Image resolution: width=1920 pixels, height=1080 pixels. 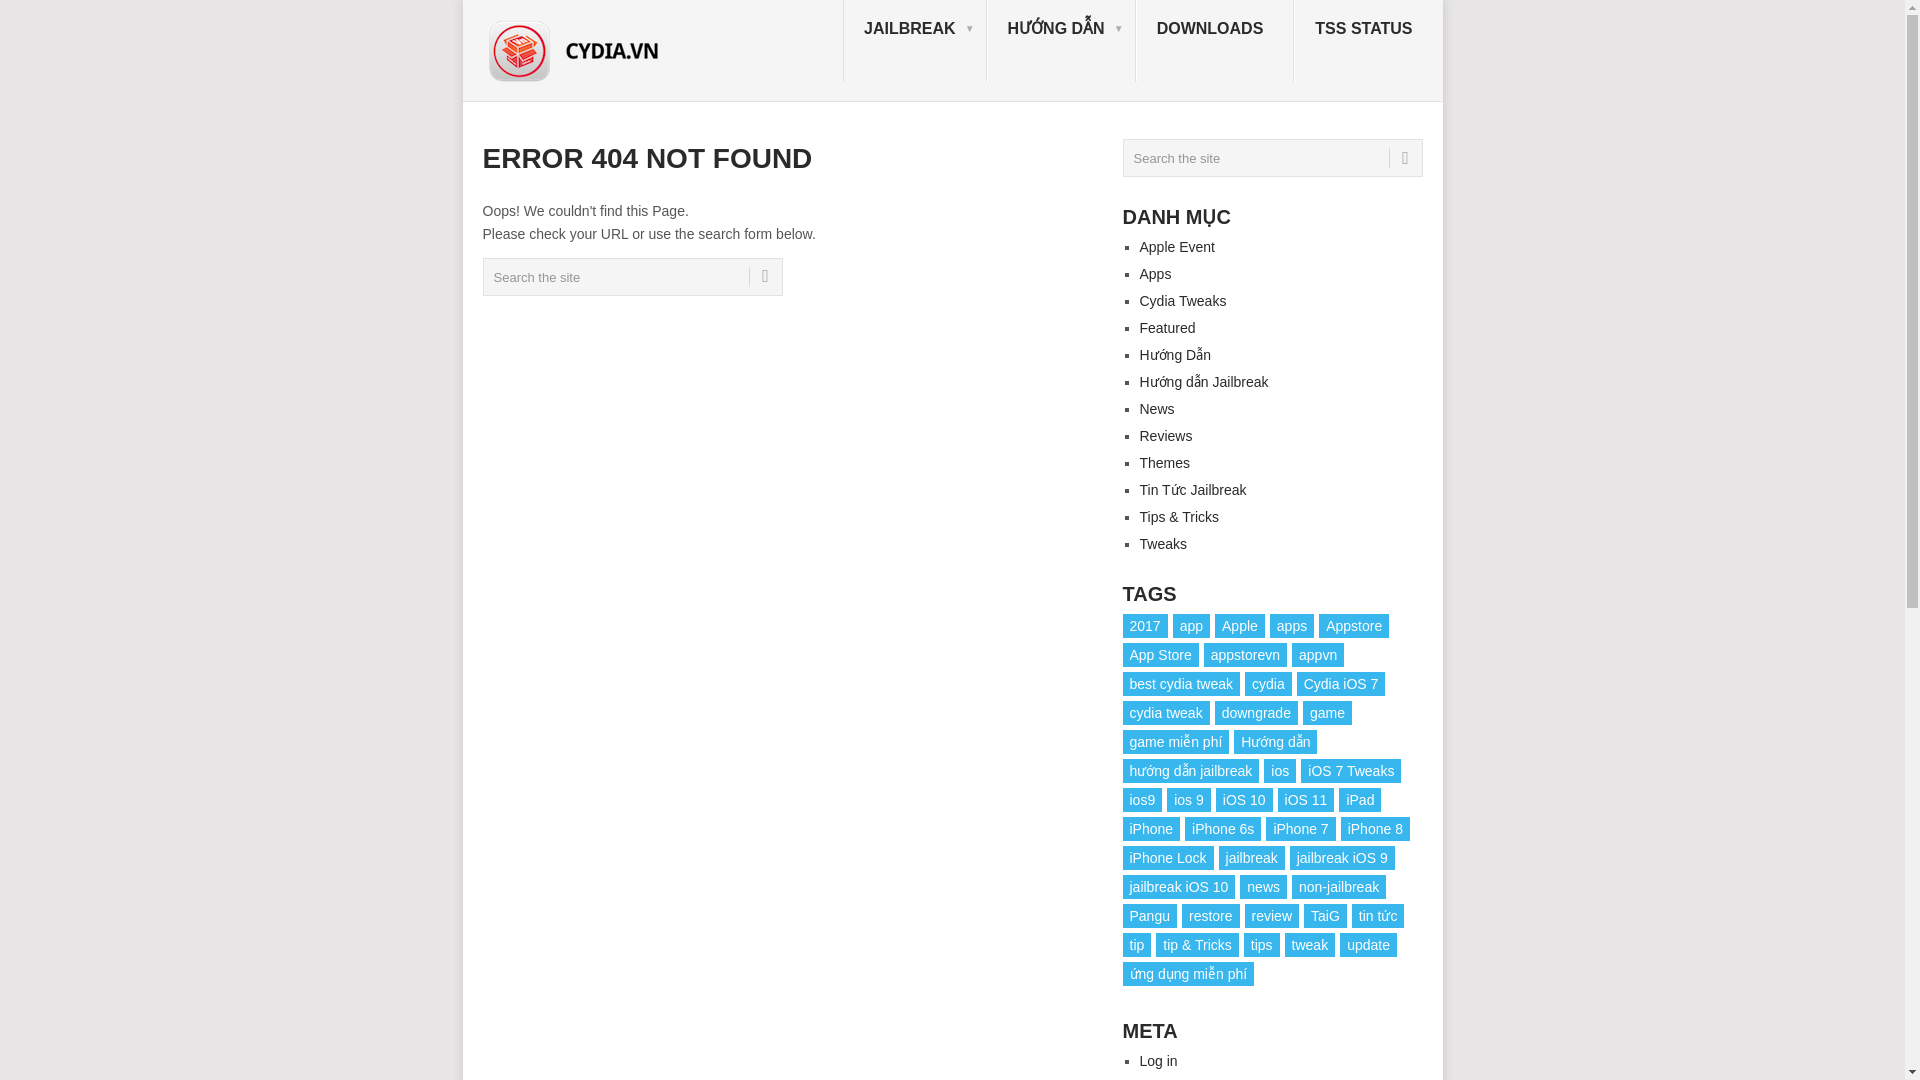 I want to click on Featured posts, so click(x=1168, y=327).